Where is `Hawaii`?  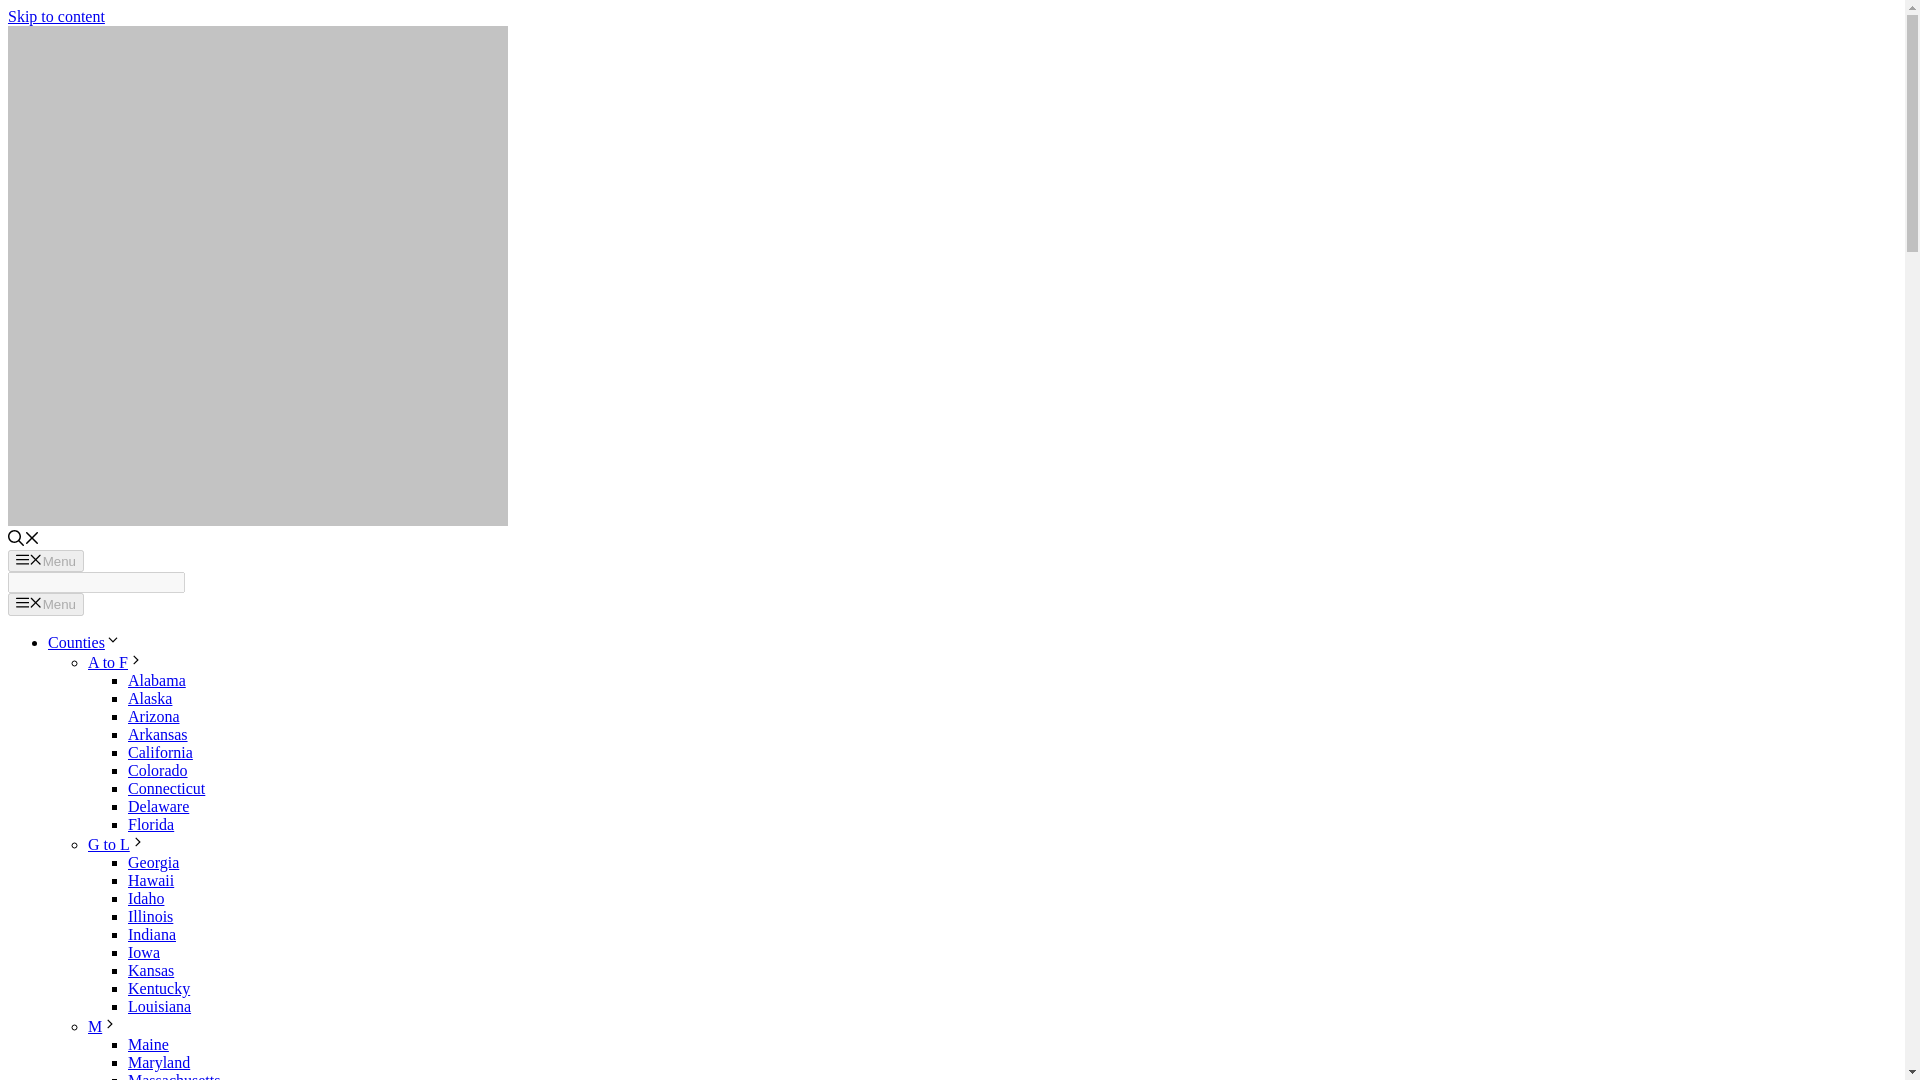 Hawaii is located at coordinates (151, 880).